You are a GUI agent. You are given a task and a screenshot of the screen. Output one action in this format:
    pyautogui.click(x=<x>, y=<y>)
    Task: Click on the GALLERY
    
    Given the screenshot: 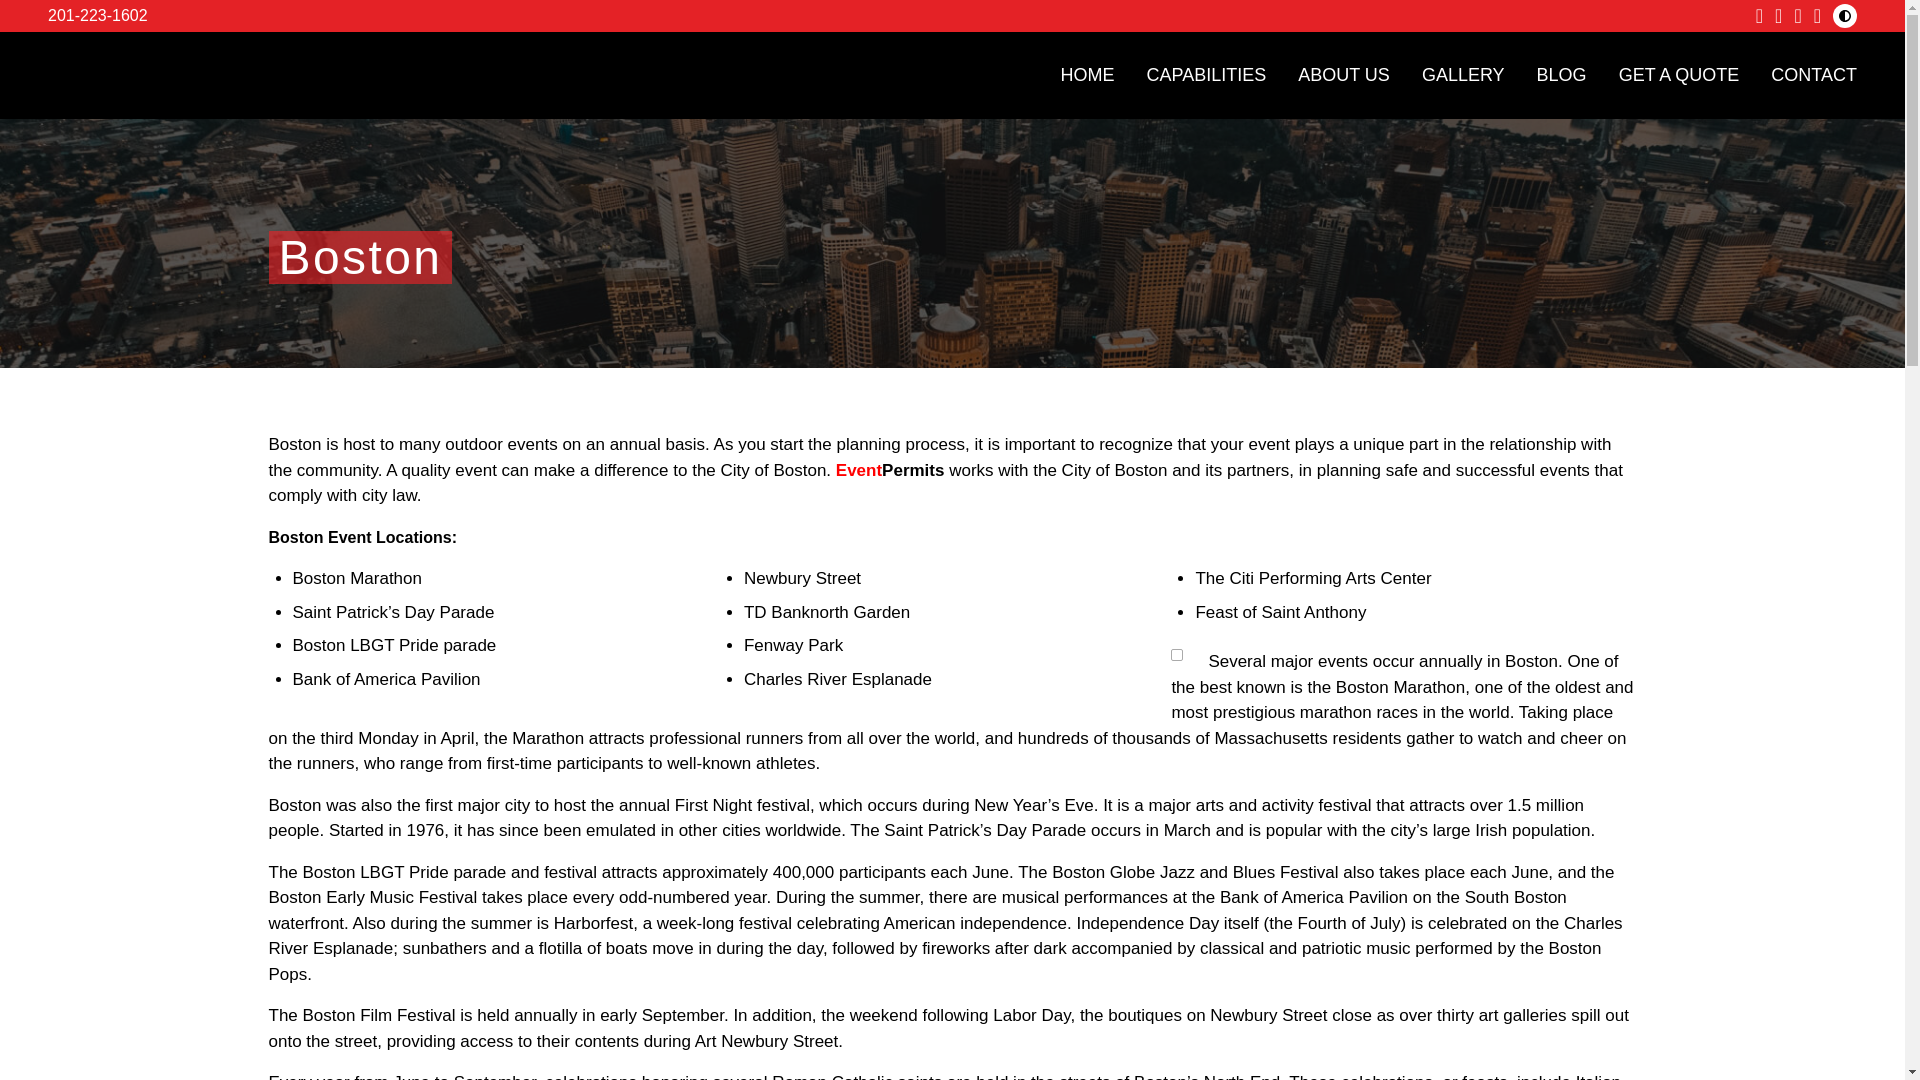 What is the action you would take?
    pyautogui.click(x=1464, y=74)
    